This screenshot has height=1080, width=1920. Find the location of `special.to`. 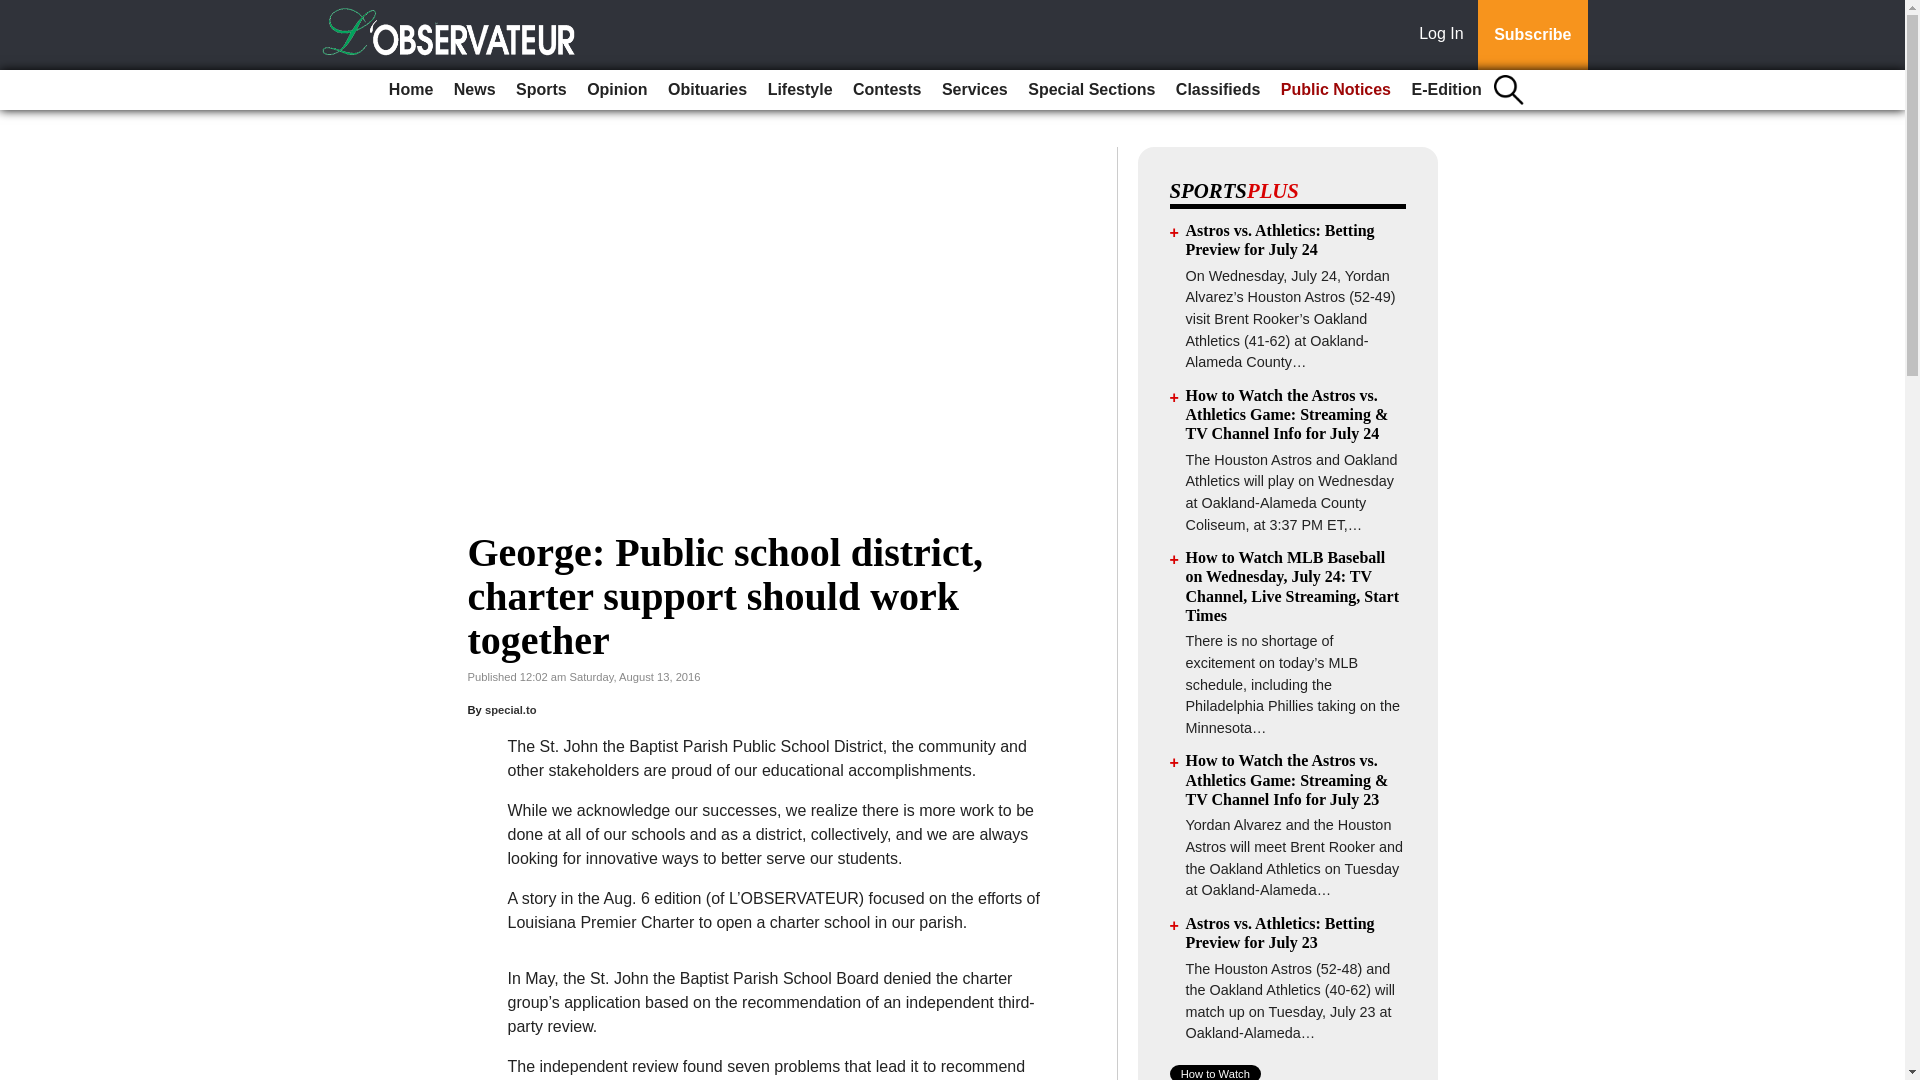

special.to is located at coordinates (511, 710).